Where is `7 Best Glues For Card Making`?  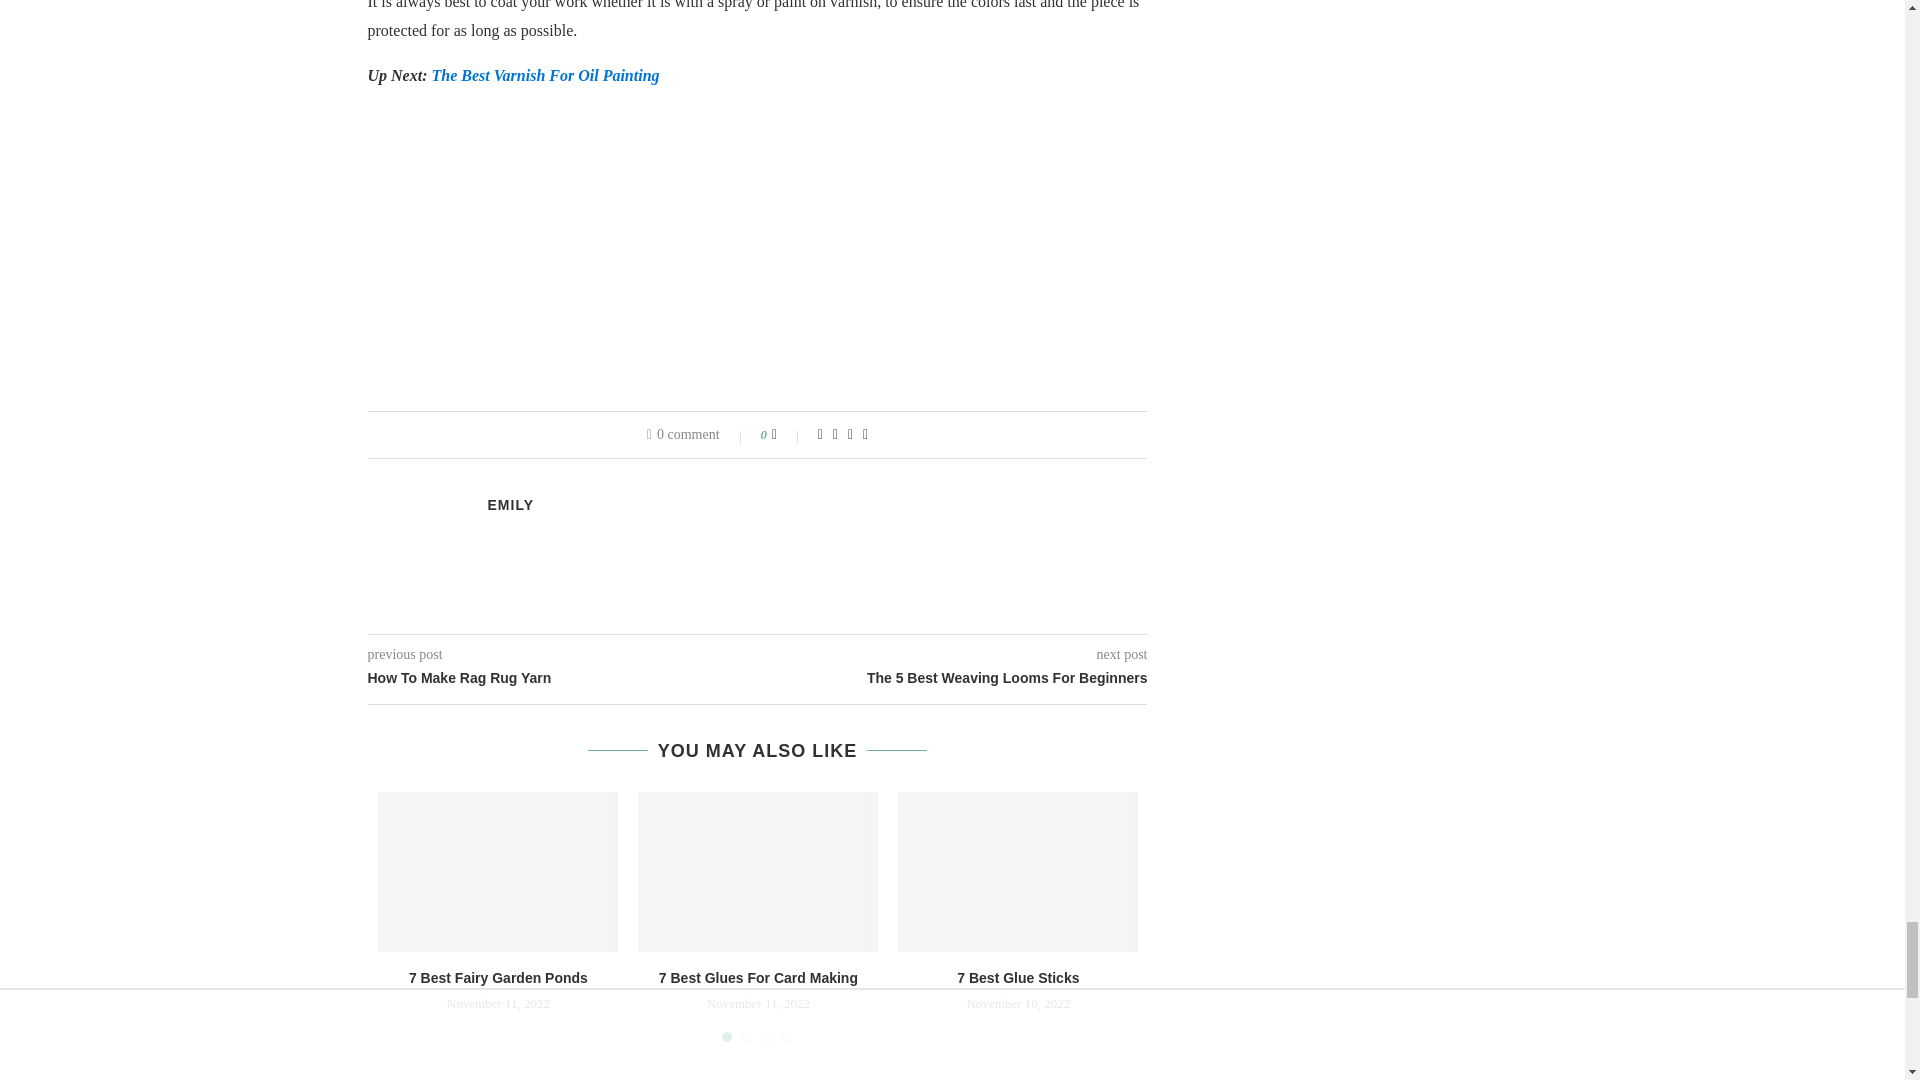 7 Best Glues For Card Making is located at coordinates (757, 871).